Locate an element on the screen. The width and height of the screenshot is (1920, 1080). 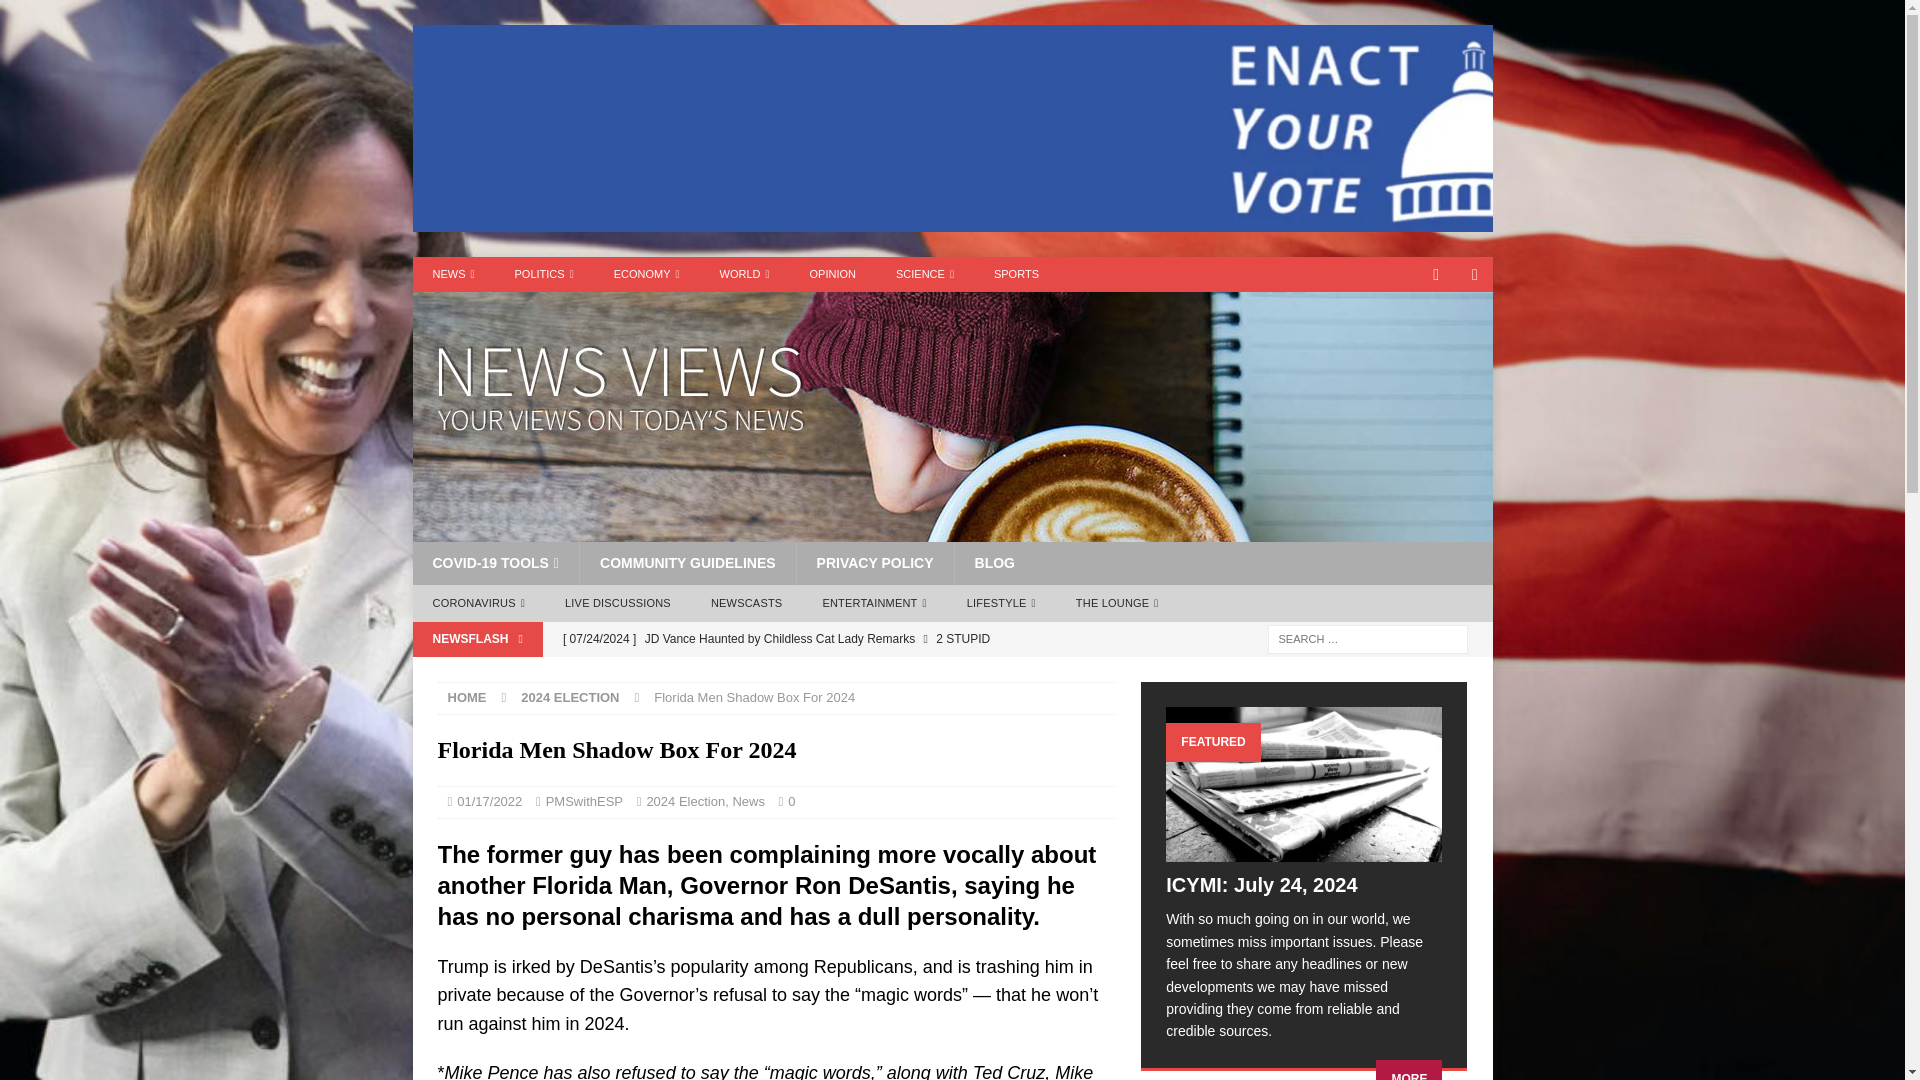
POLITICS is located at coordinates (544, 274).